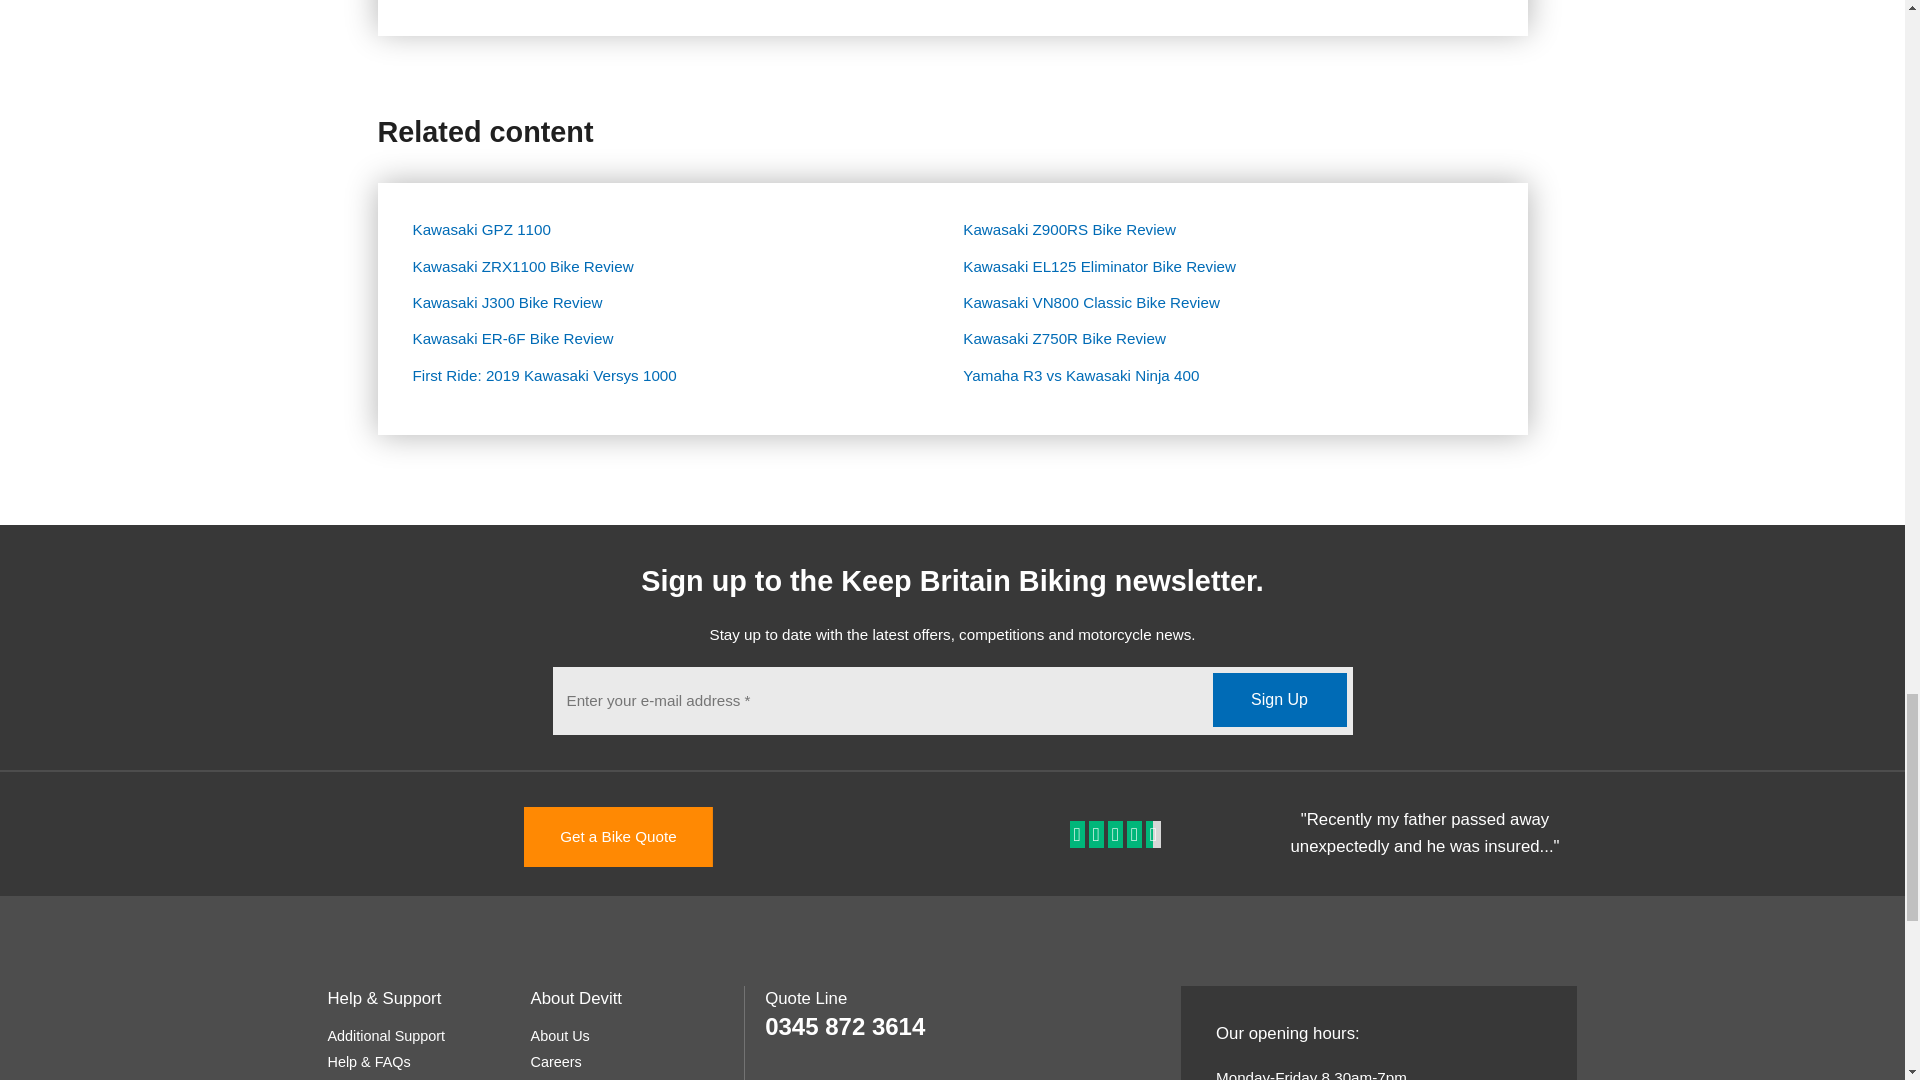 The width and height of the screenshot is (1920, 1080). I want to click on Sign Up, so click(1278, 699).